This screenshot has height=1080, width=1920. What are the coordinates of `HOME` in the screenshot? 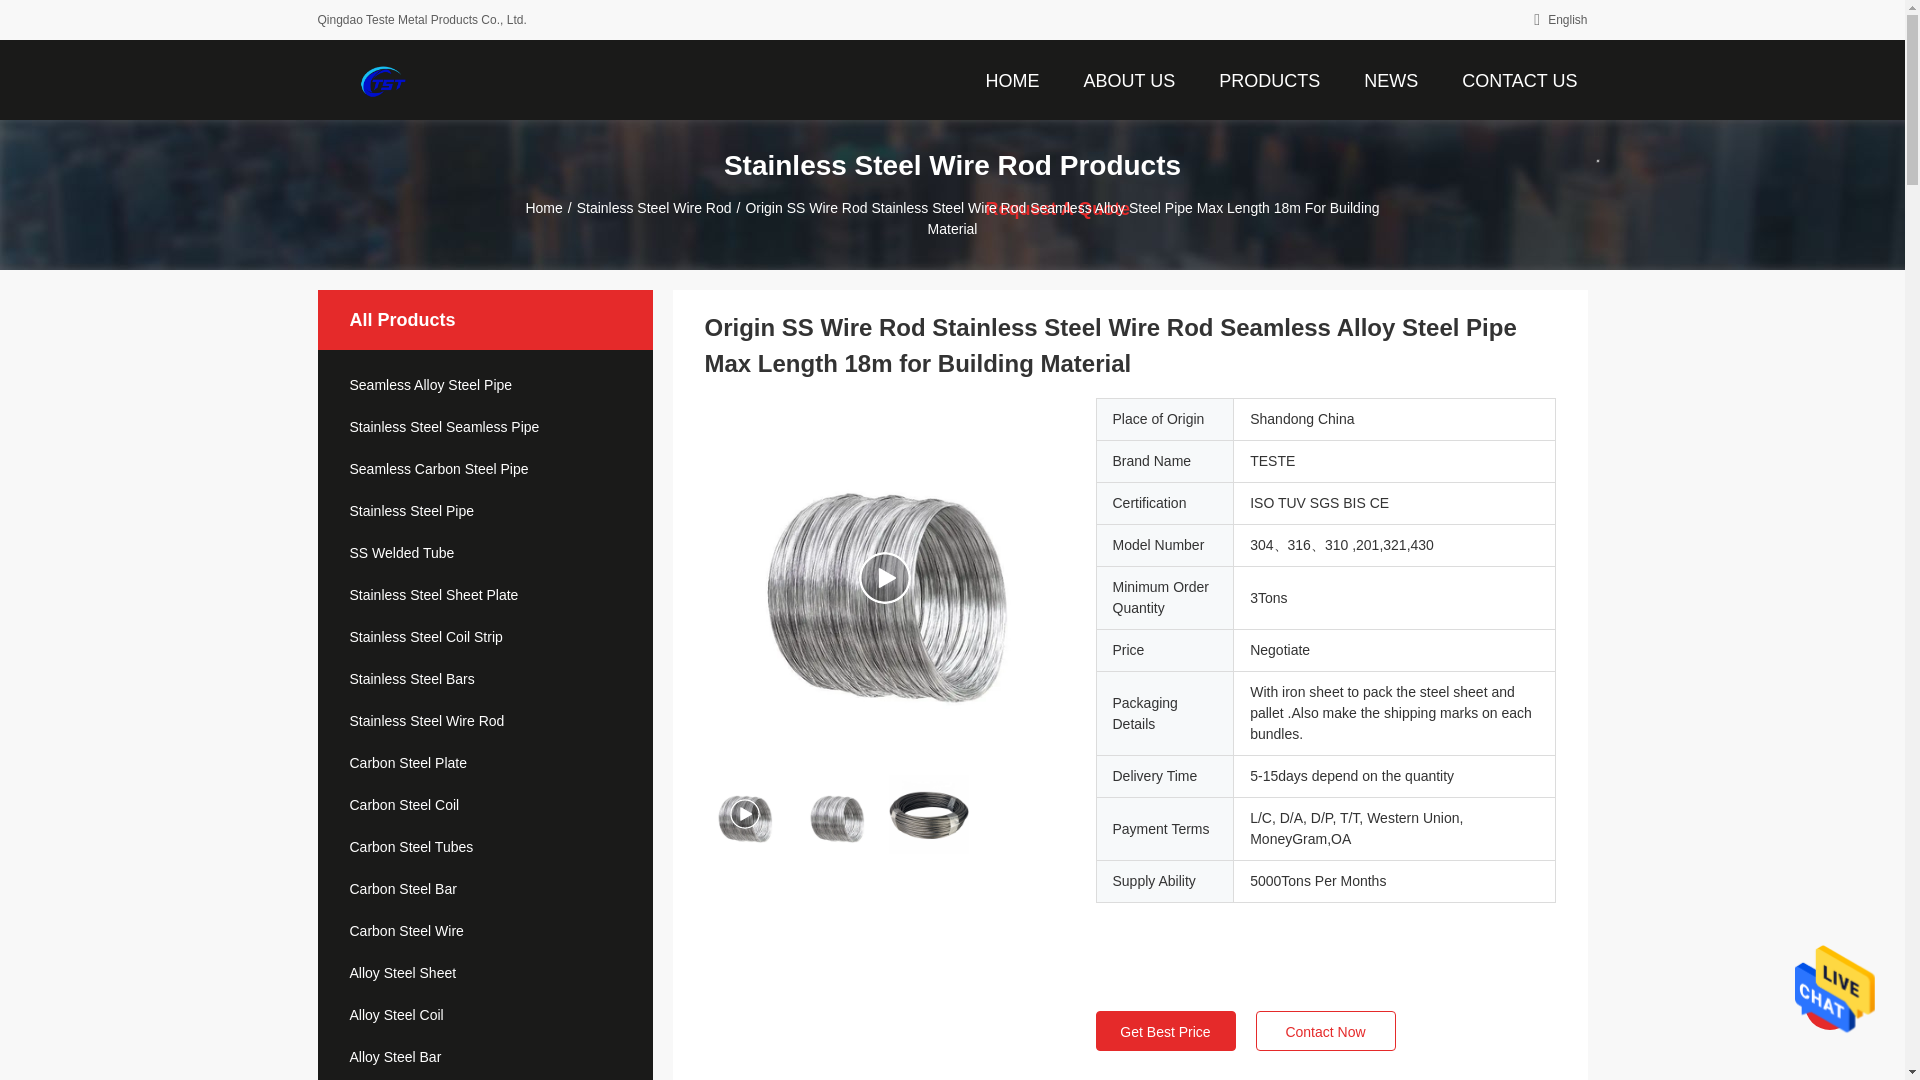 It's located at (1012, 79).